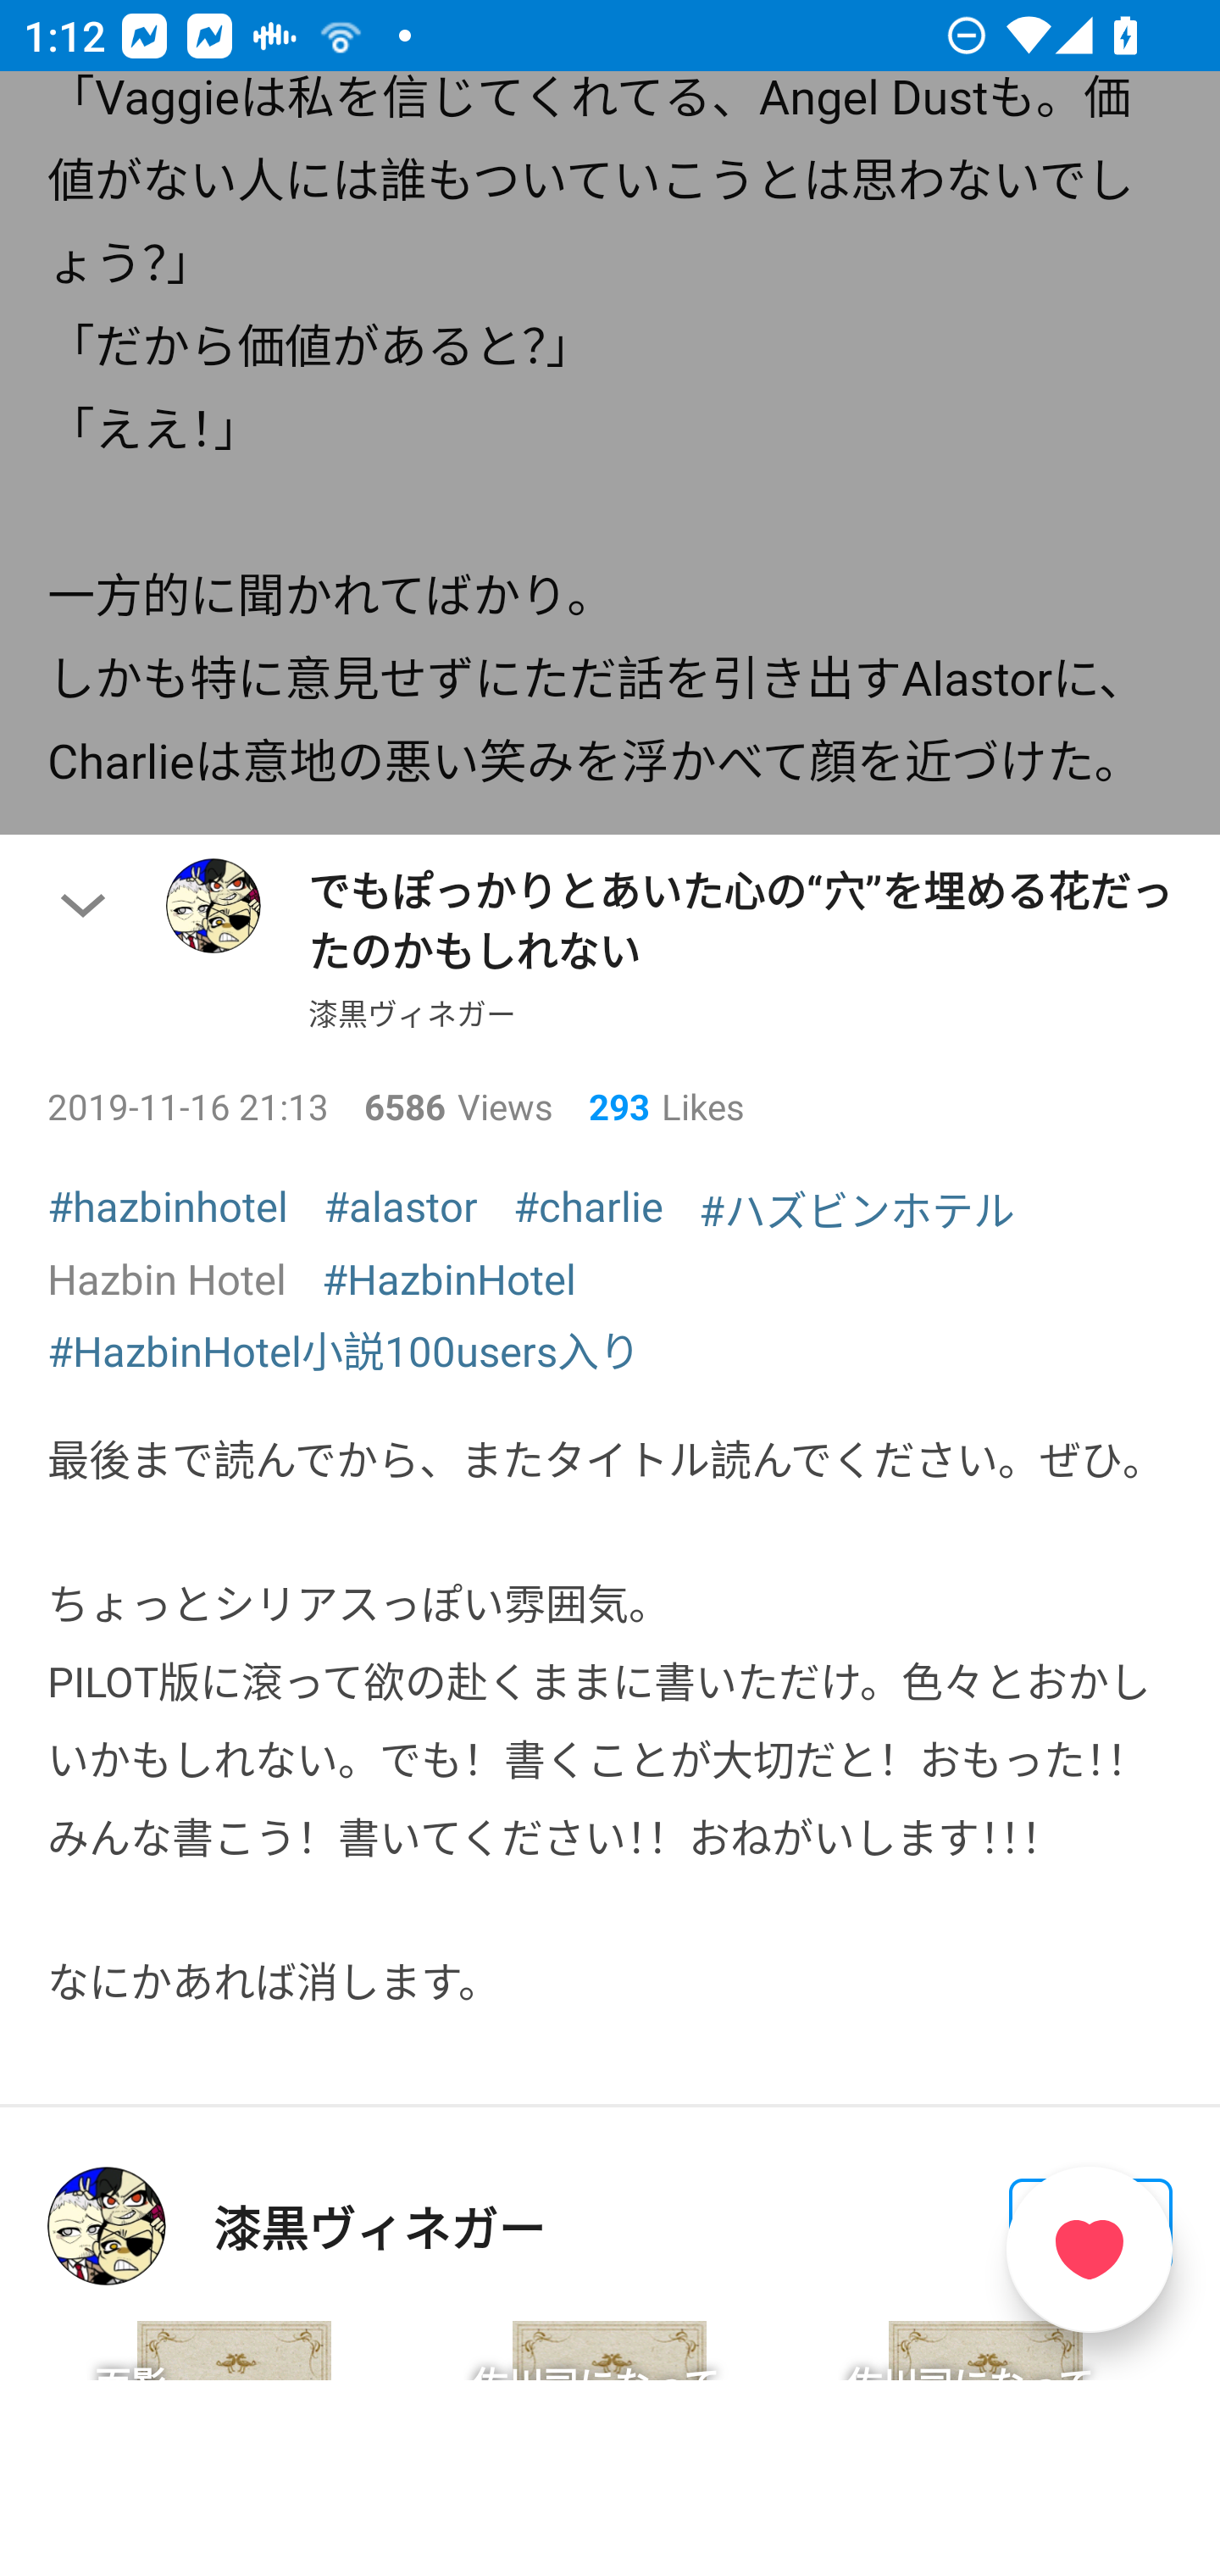  Describe the element at coordinates (168, 1205) in the screenshot. I see `#hazbinhotel` at that location.